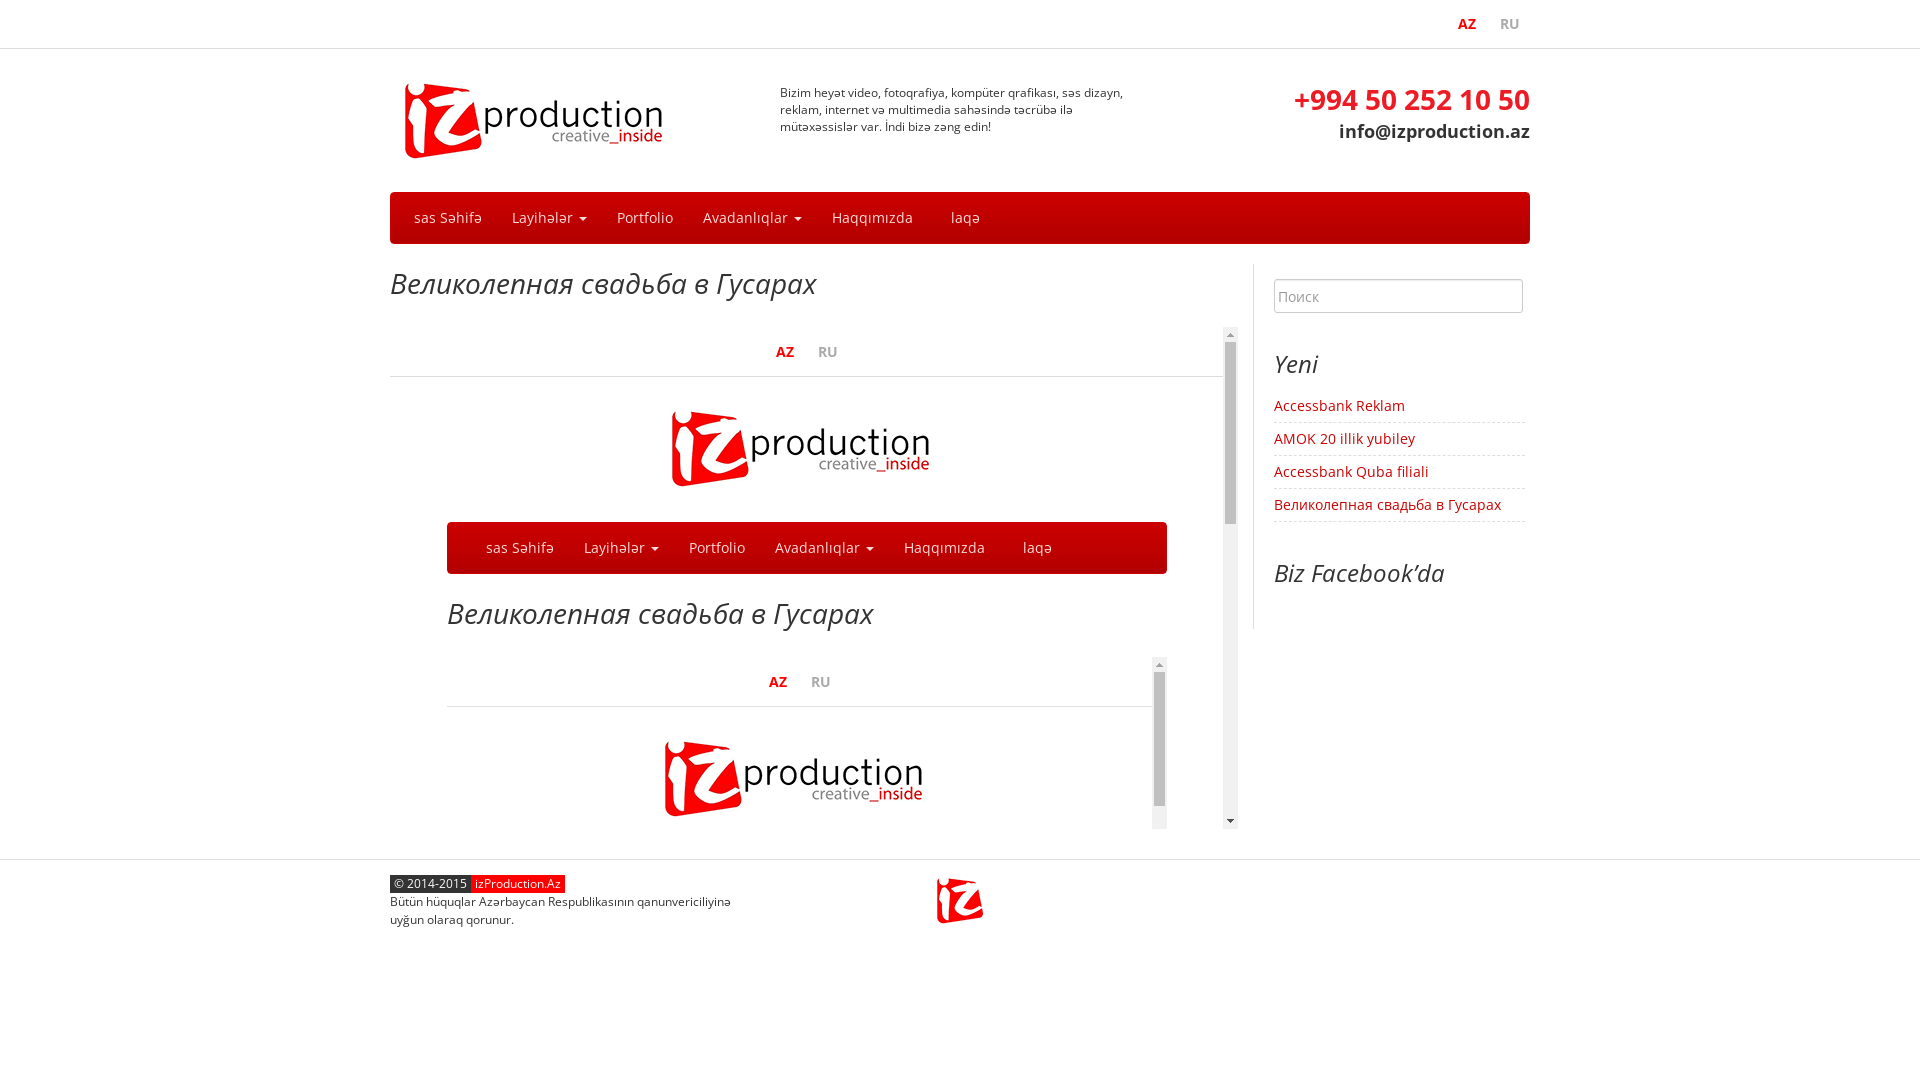 This screenshot has height=1080, width=1920. What do you see at coordinates (960, 900) in the screenshot?
I see `izProduction.Az` at bounding box center [960, 900].